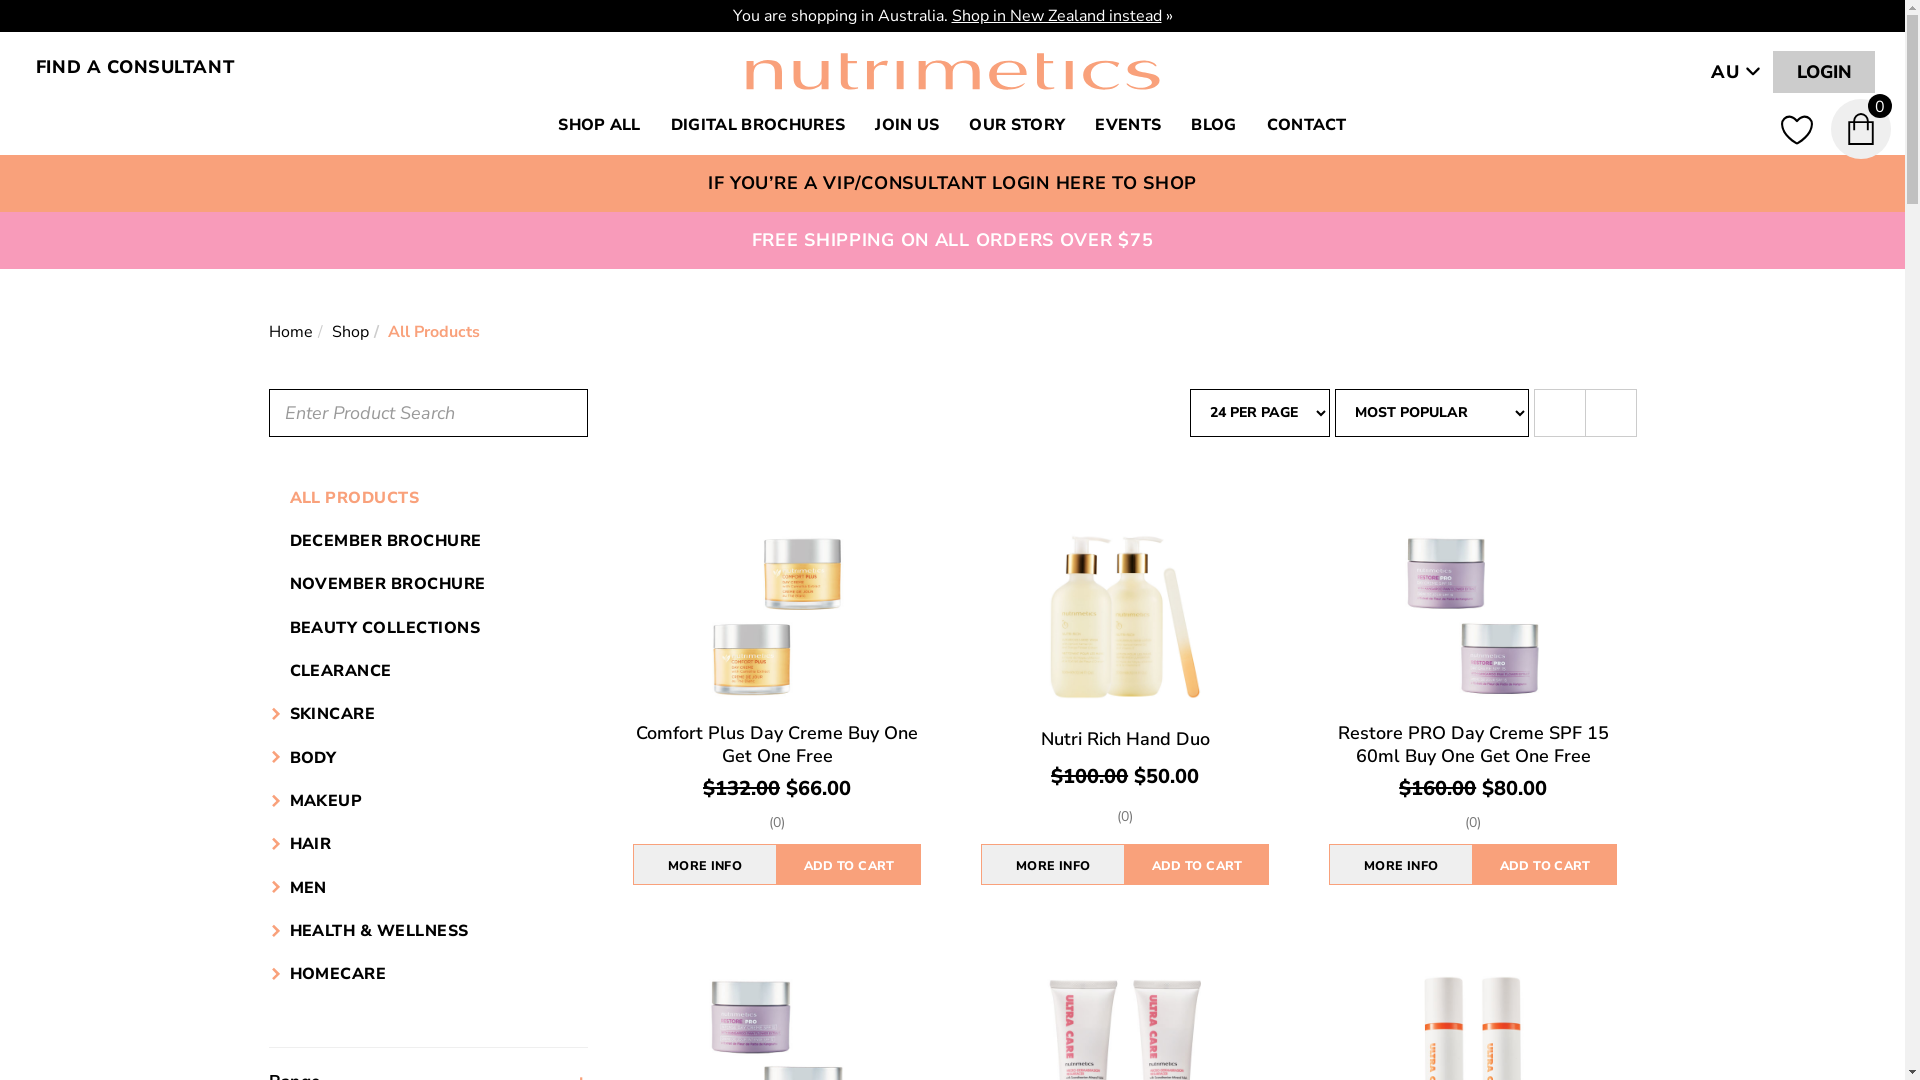  What do you see at coordinates (1126, 739) in the screenshot?
I see `Nutri Rich Hand Duo` at bounding box center [1126, 739].